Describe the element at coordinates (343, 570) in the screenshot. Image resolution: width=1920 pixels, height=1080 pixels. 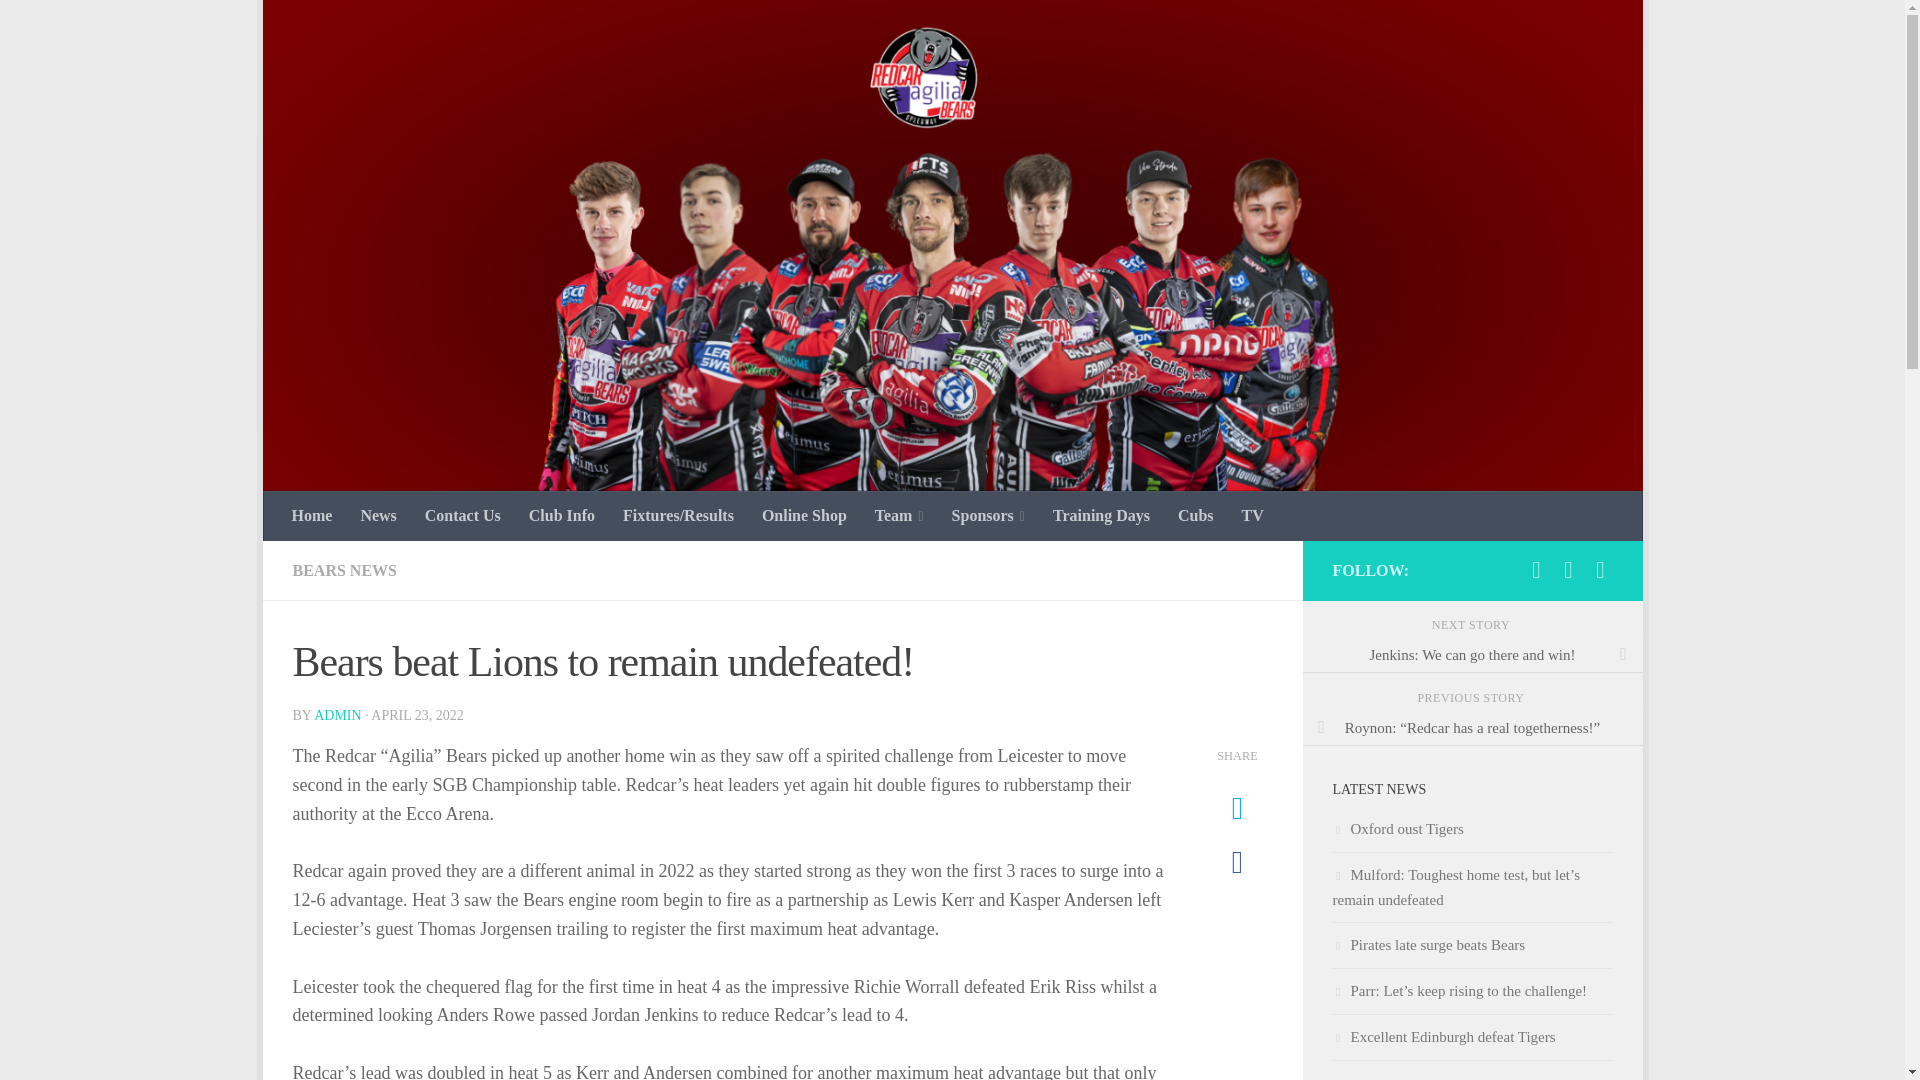
I see `BEARS NEWS` at that location.